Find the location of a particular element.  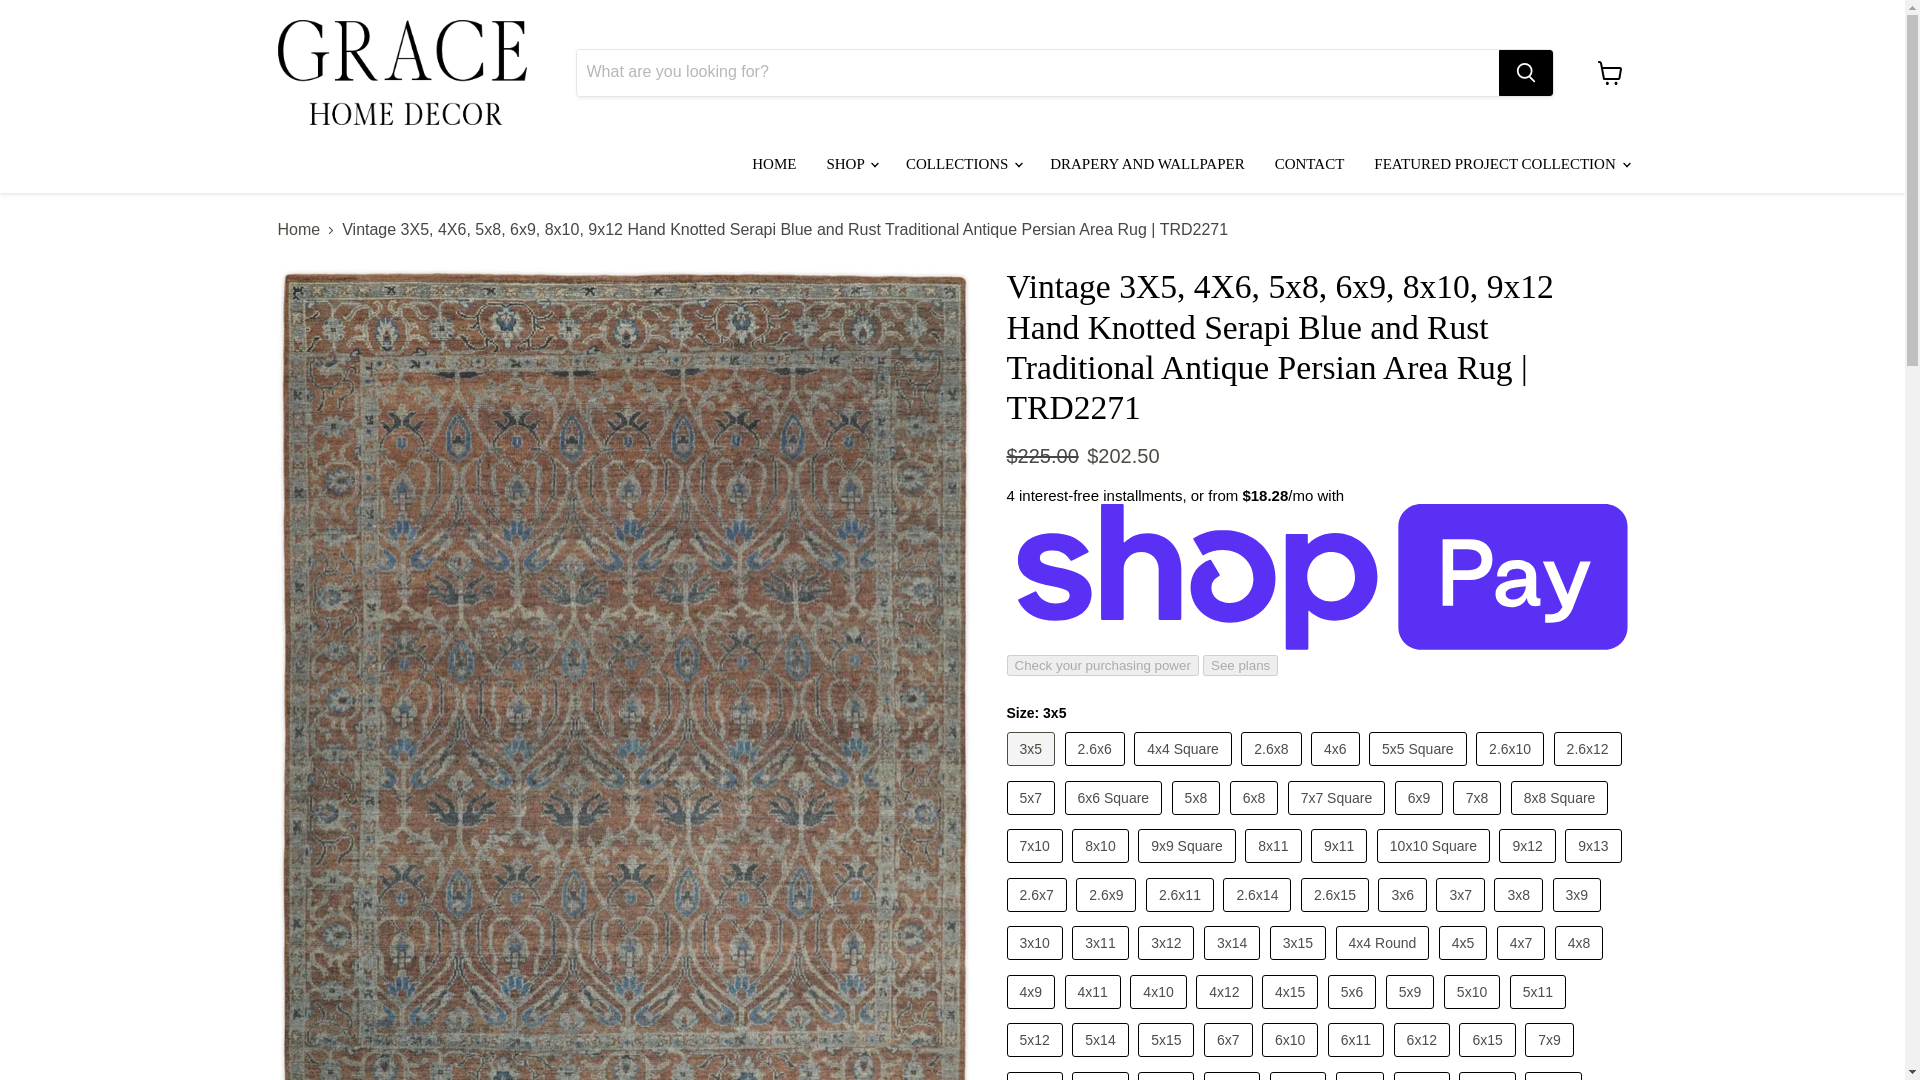

HOME is located at coordinates (774, 163).